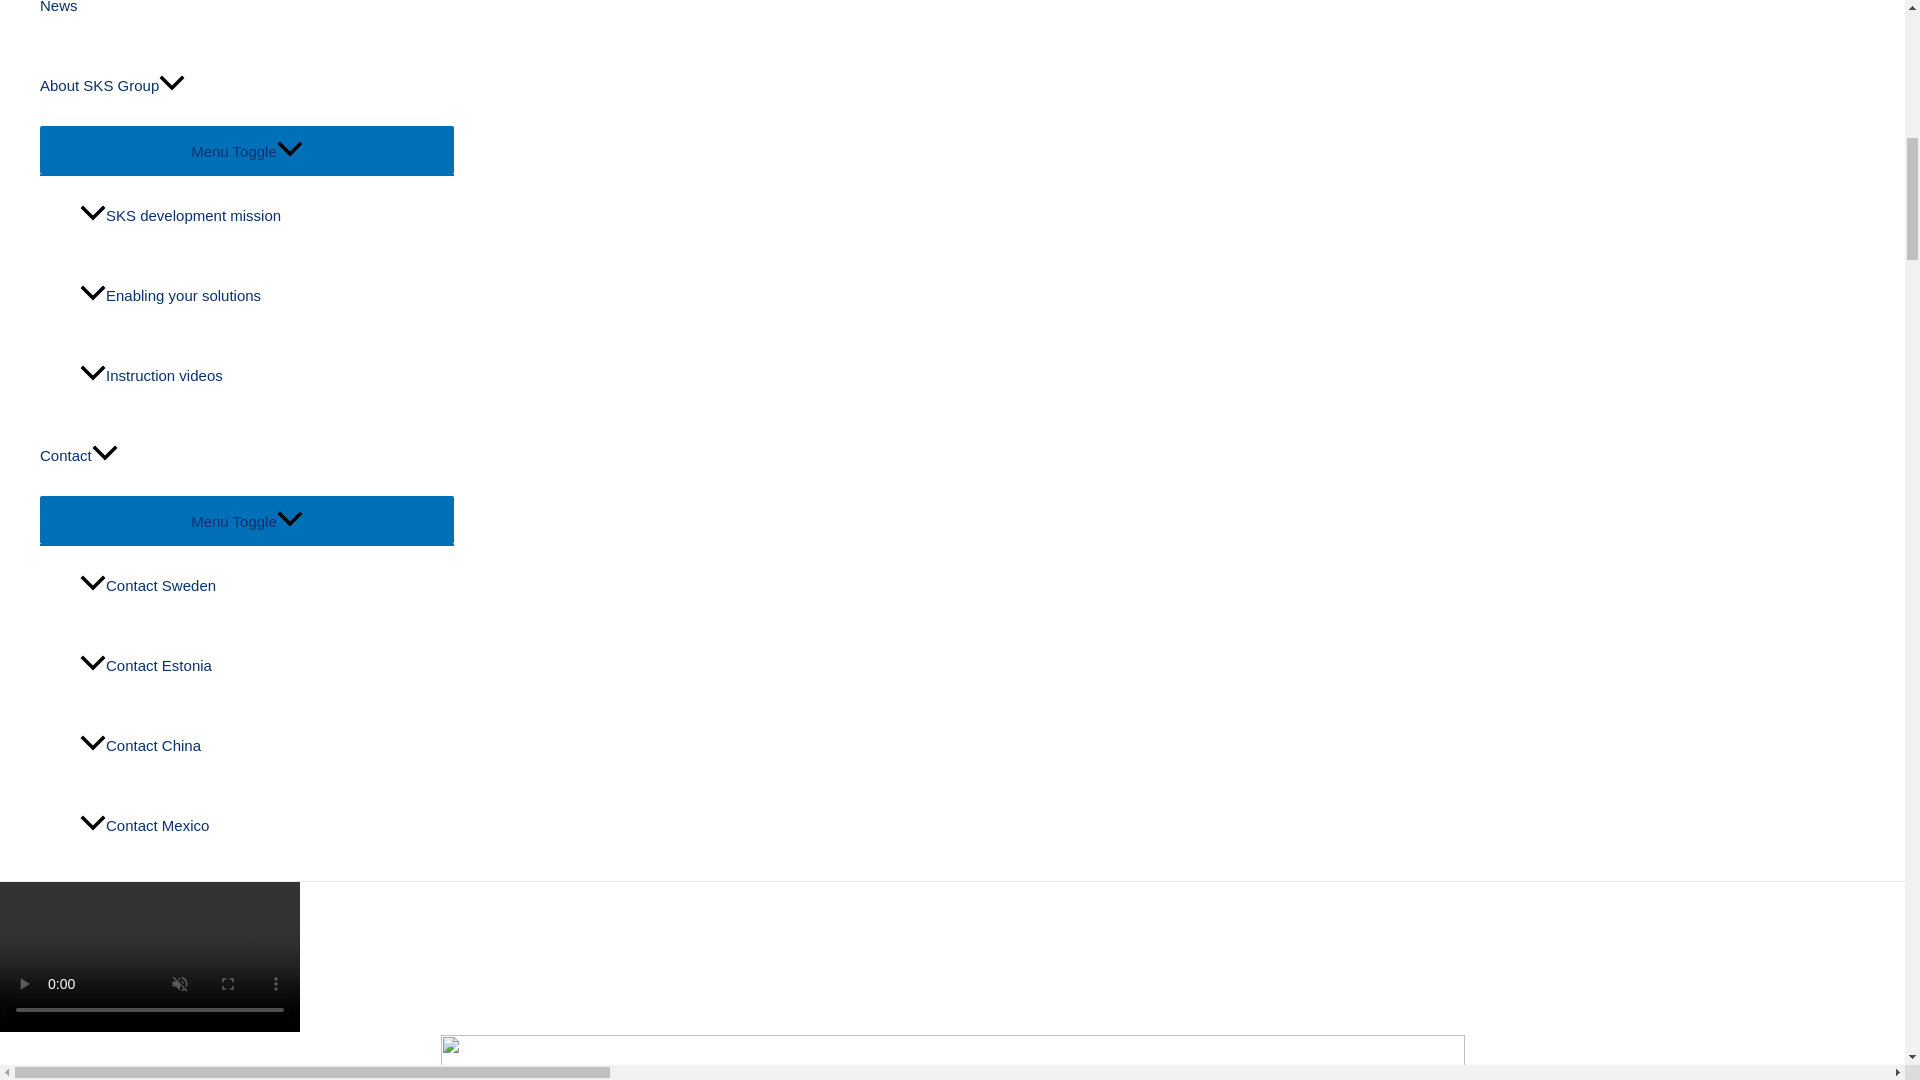 Image resolution: width=1920 pixels, height=1080 pixels. I want to click on Contact Estonia, so click(266, 666).